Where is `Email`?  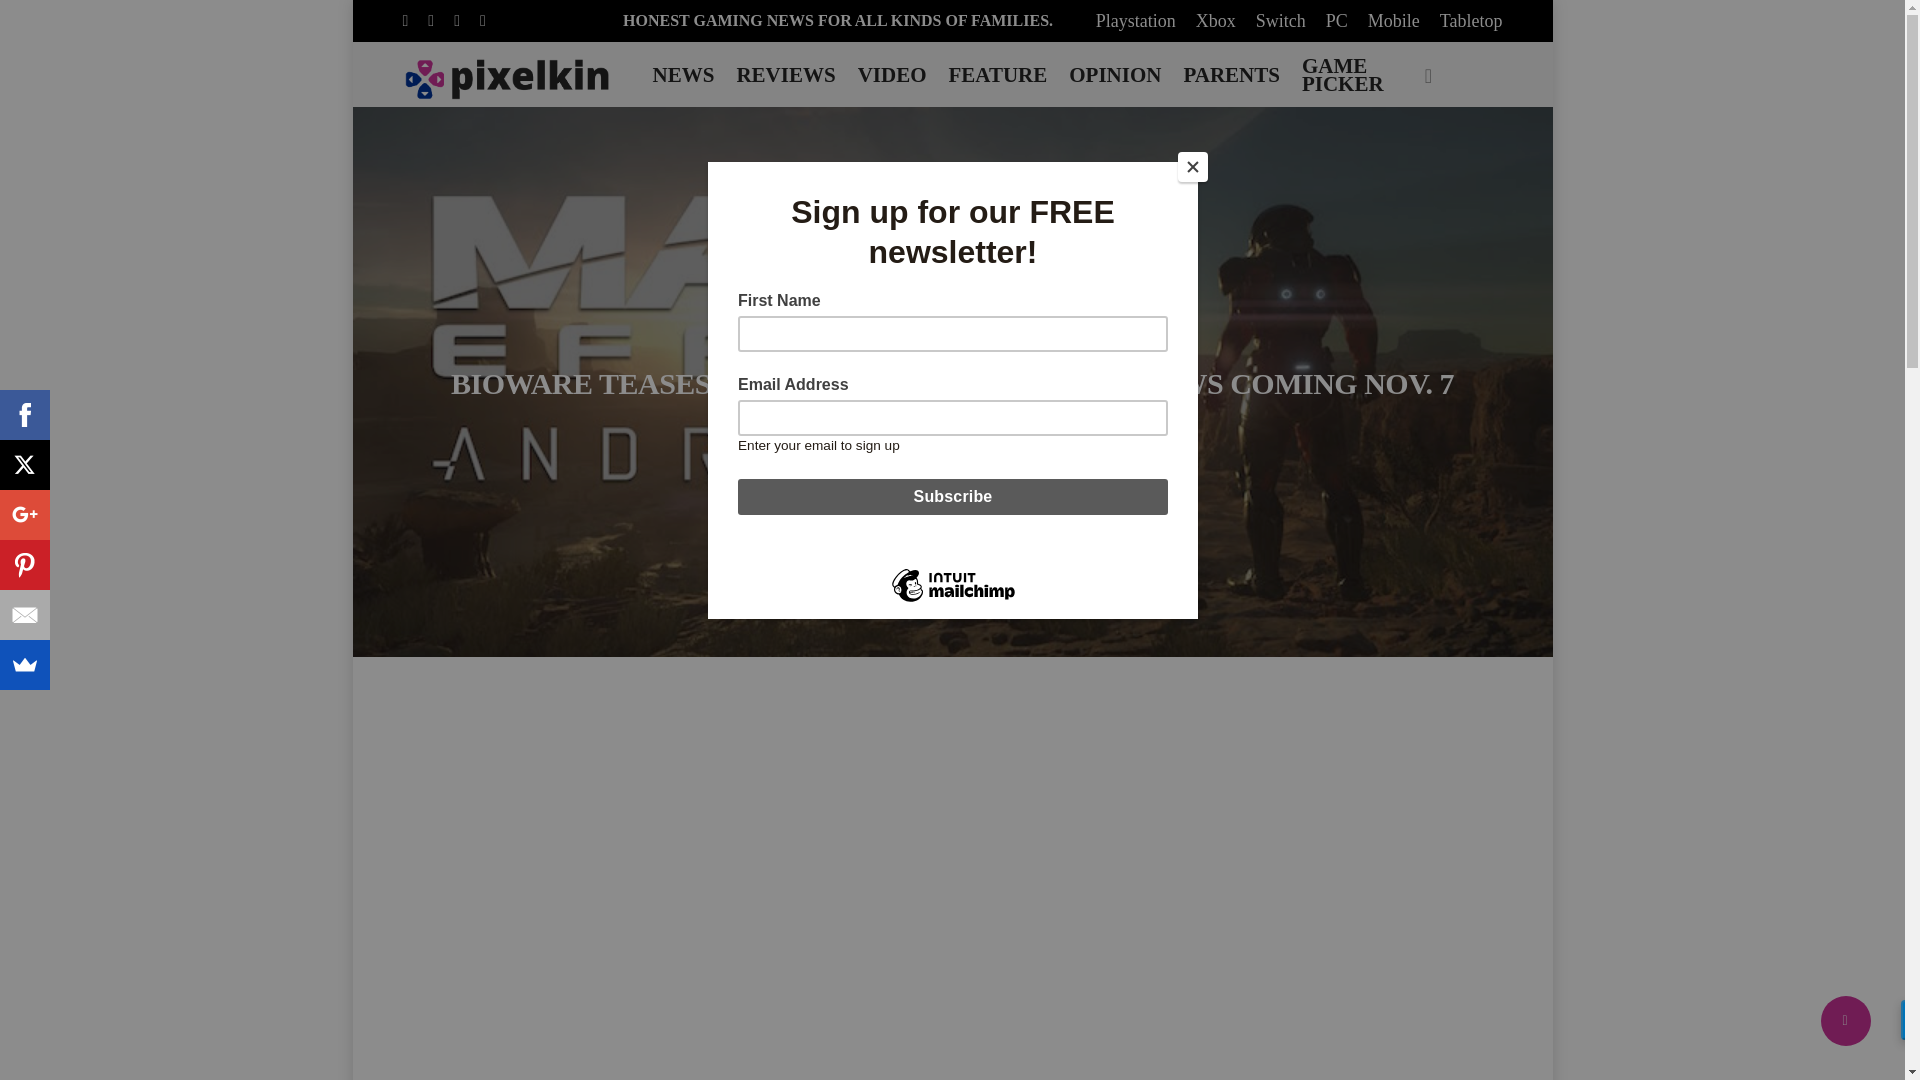 Email is located at coordinates (24, 614).